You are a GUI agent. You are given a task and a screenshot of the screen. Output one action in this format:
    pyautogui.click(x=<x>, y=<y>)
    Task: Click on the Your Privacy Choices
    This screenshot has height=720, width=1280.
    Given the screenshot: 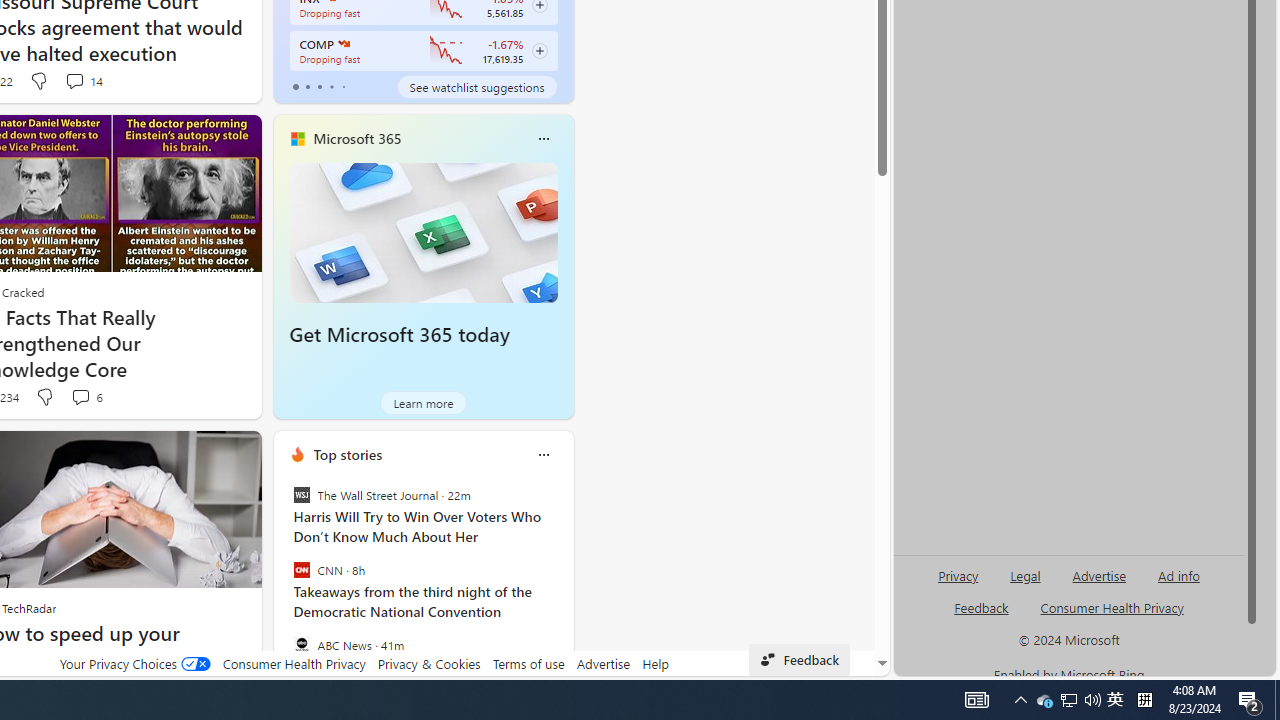 What is the action you would take?
    pyautogui.click(x=134, y=663)
    